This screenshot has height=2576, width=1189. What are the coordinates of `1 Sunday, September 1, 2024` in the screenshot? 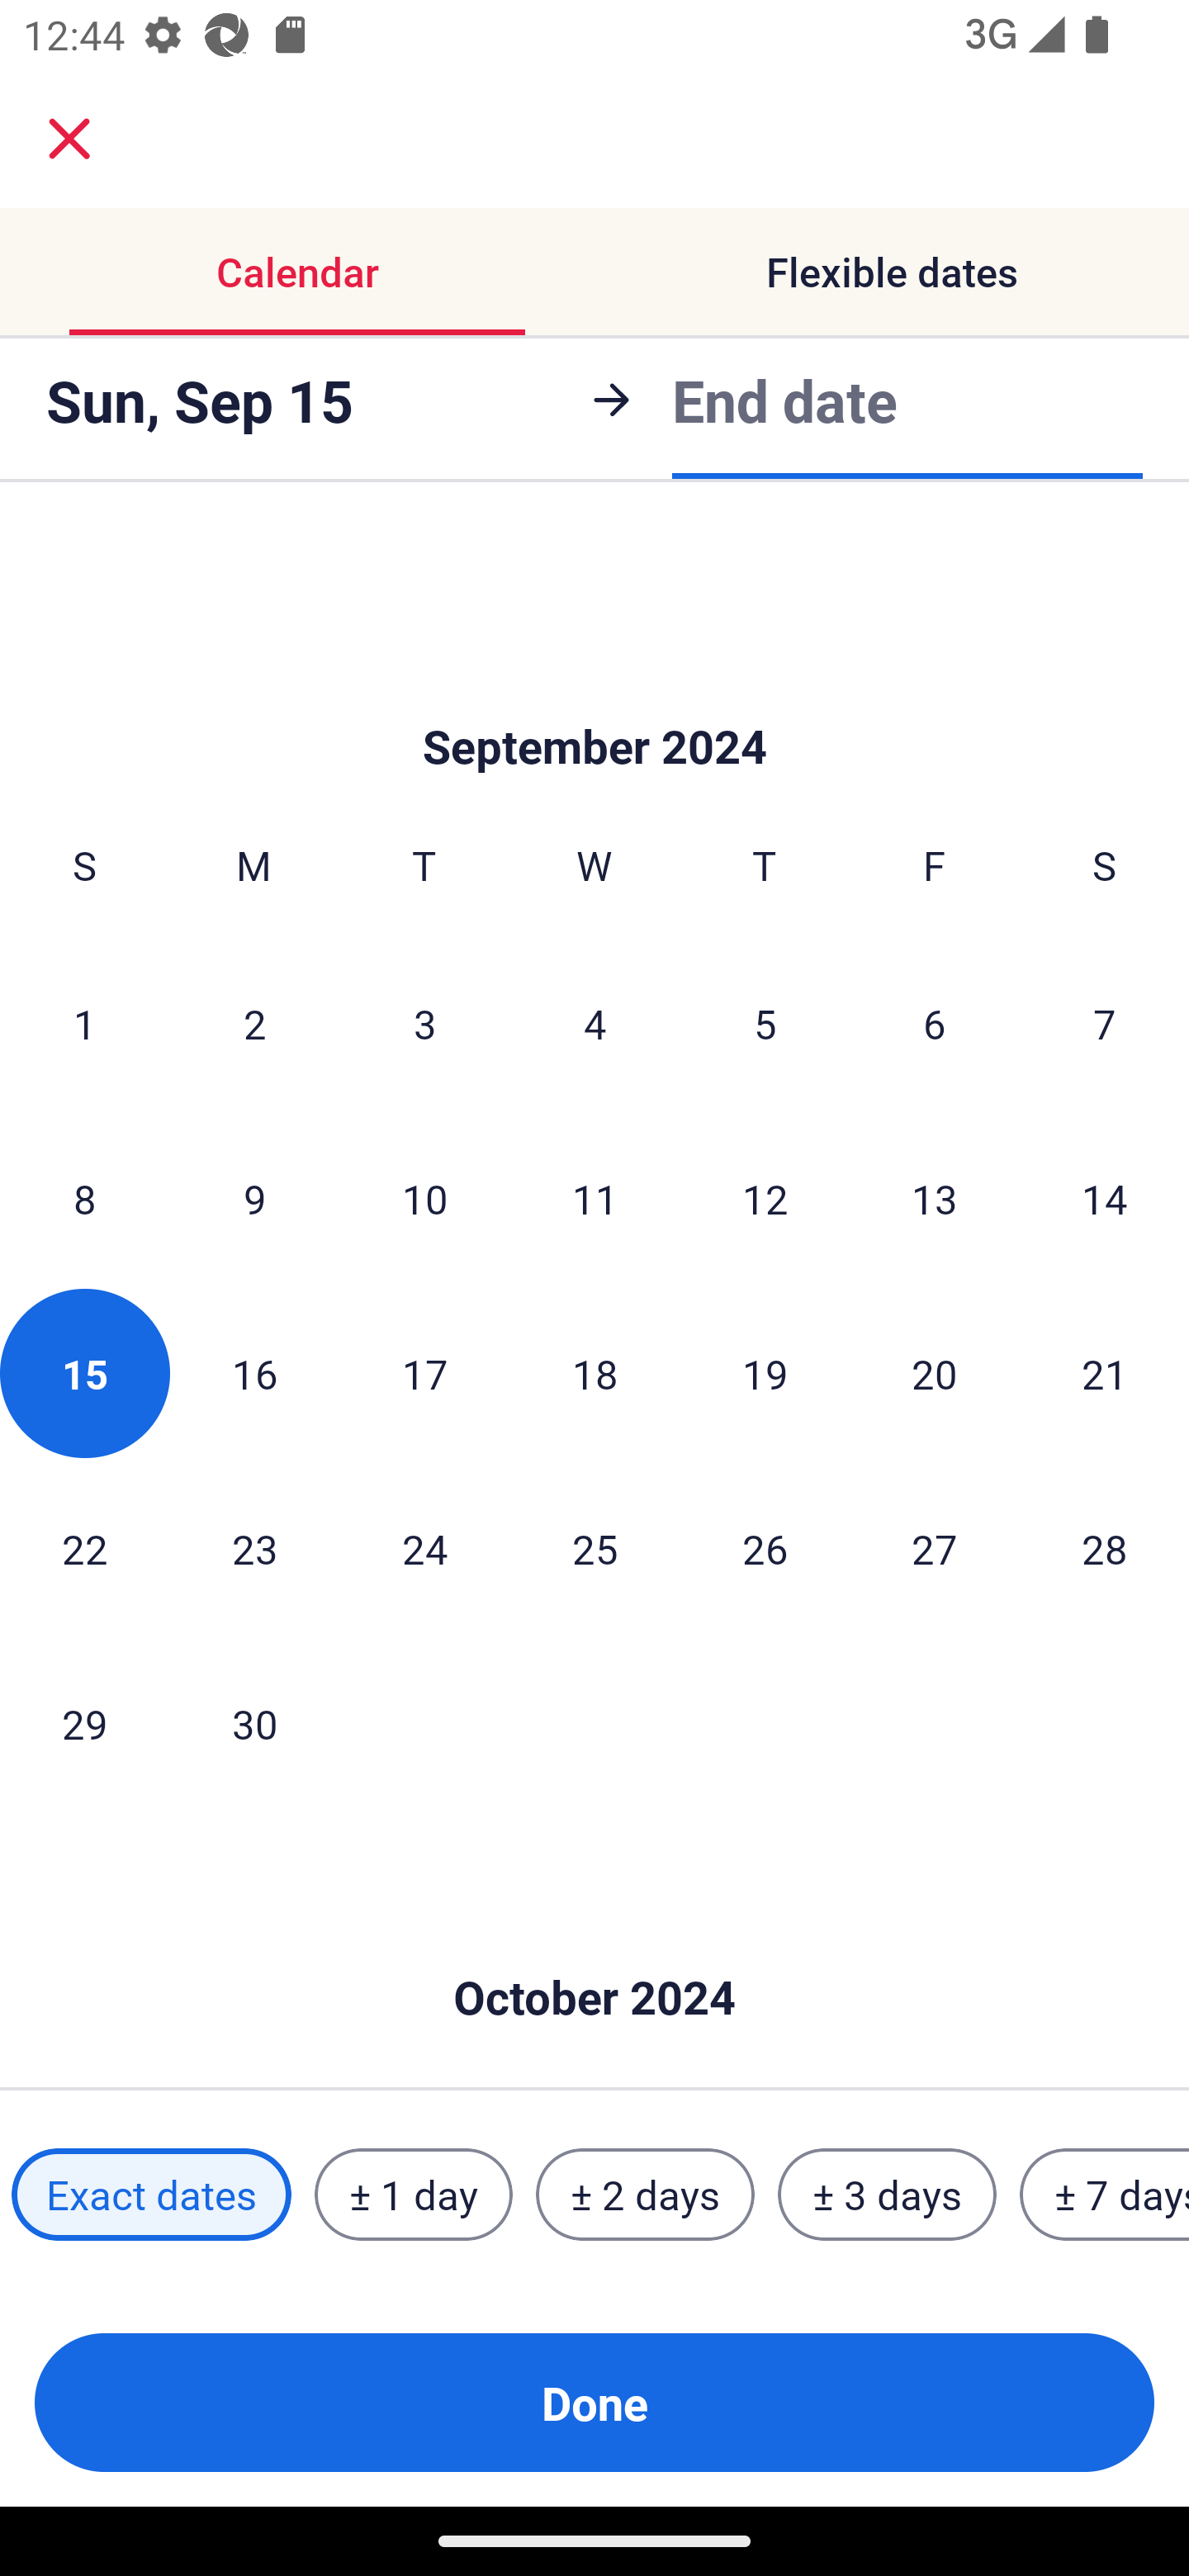 It's located at (84, 1022).